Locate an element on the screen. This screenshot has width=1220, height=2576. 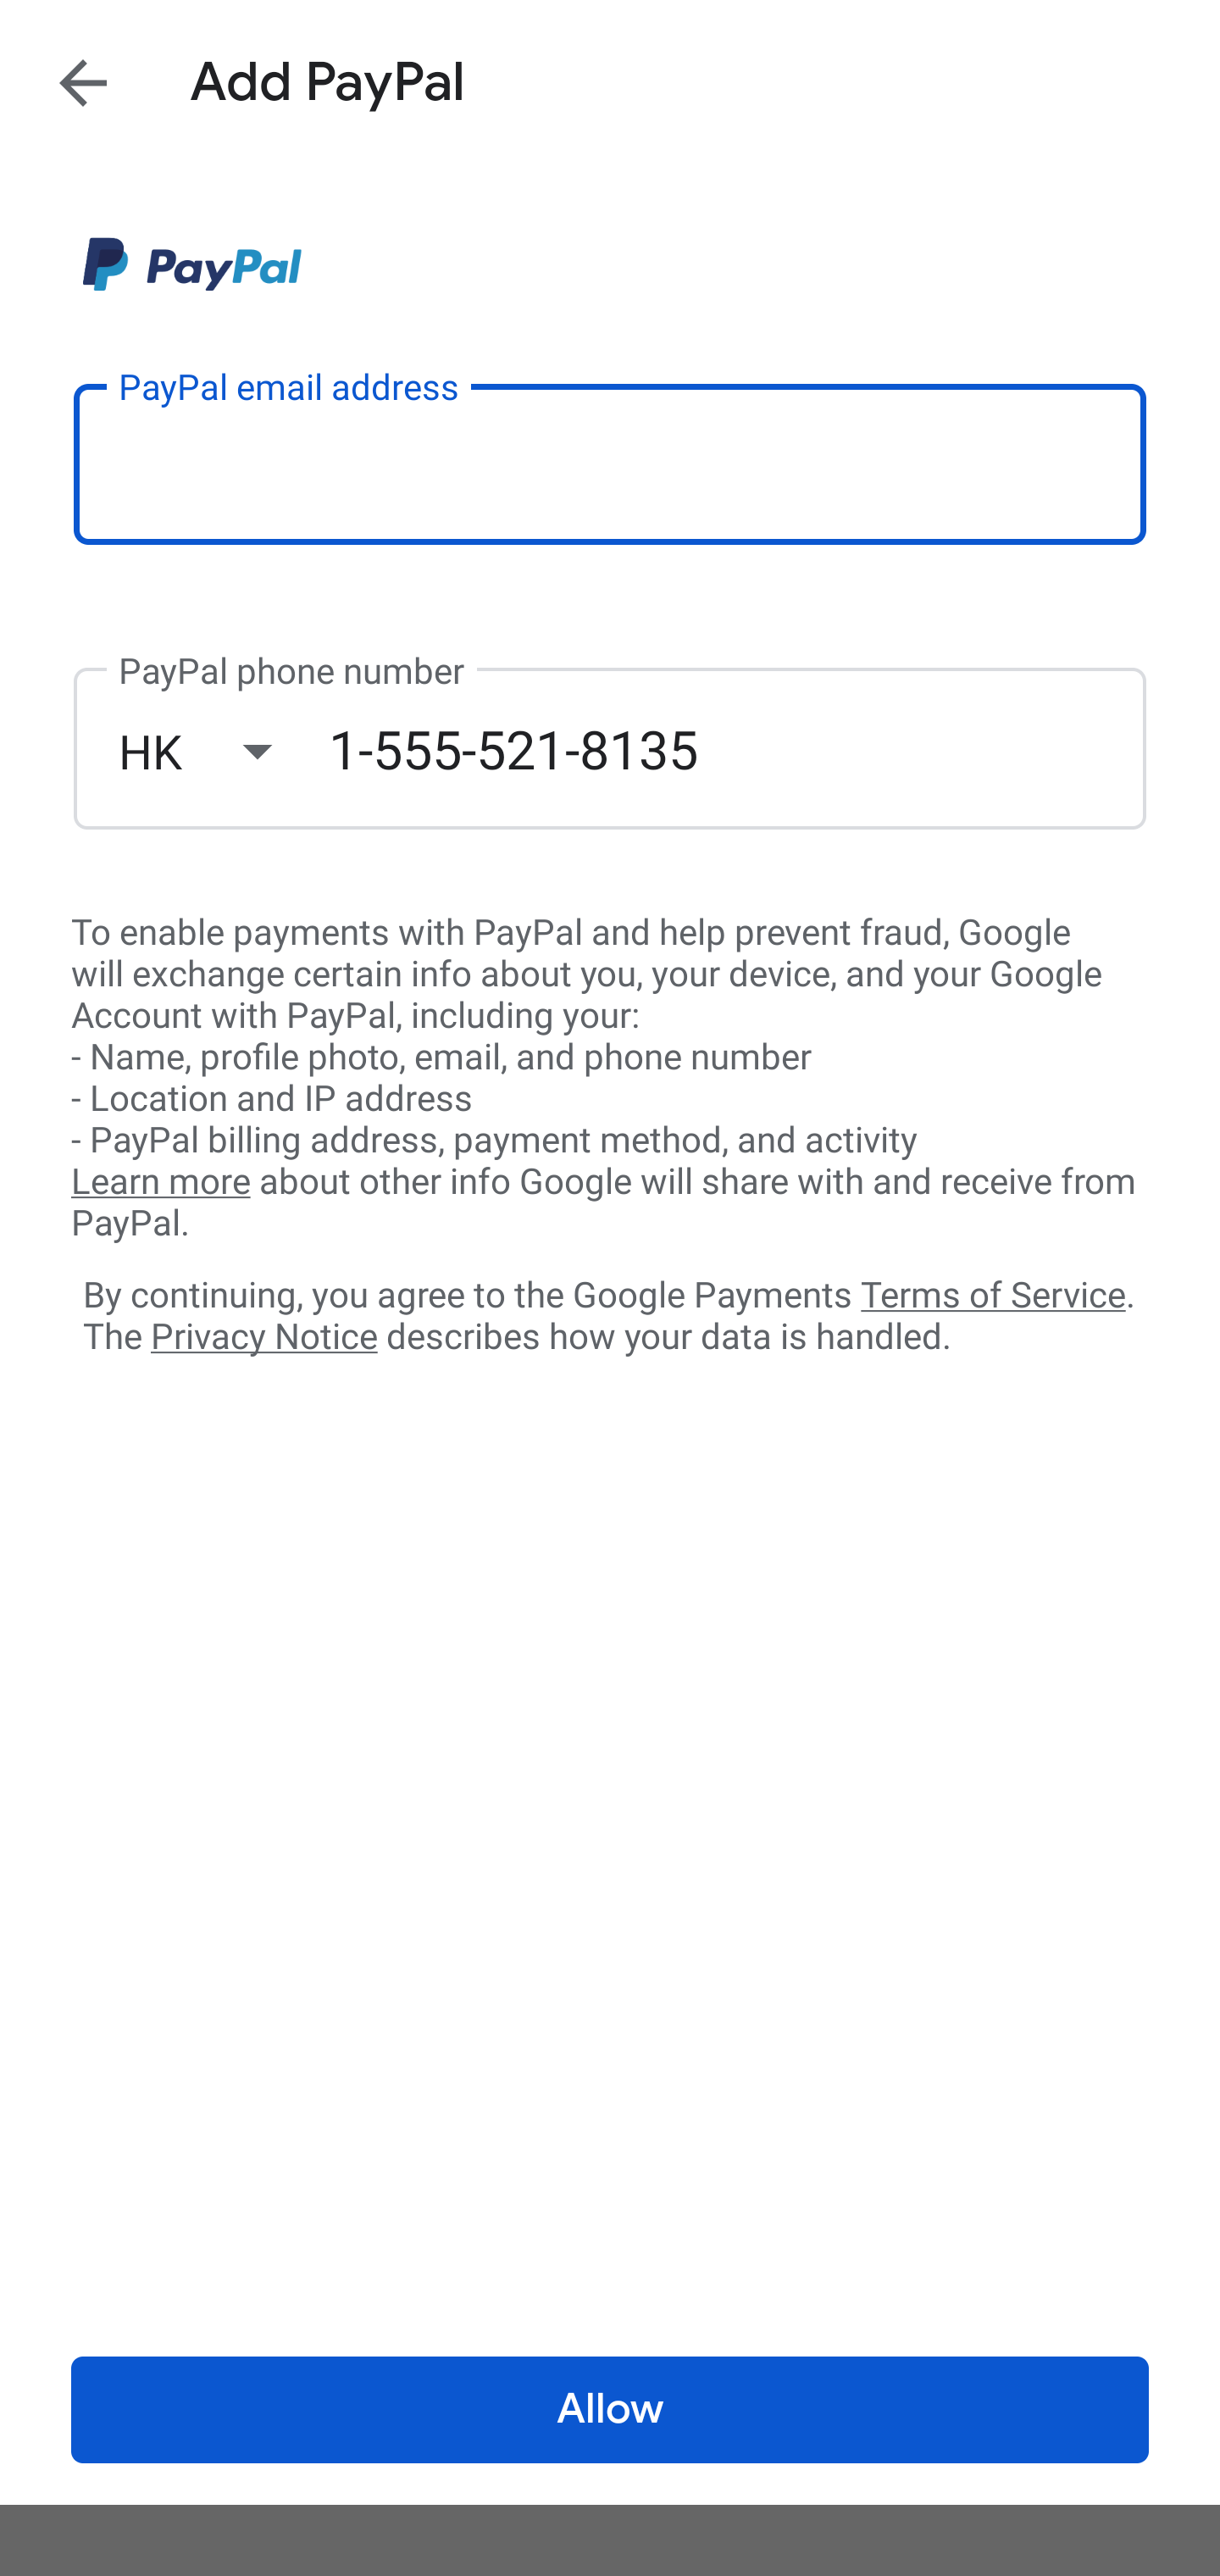
Learn more is located at coordinates (160, 1182).